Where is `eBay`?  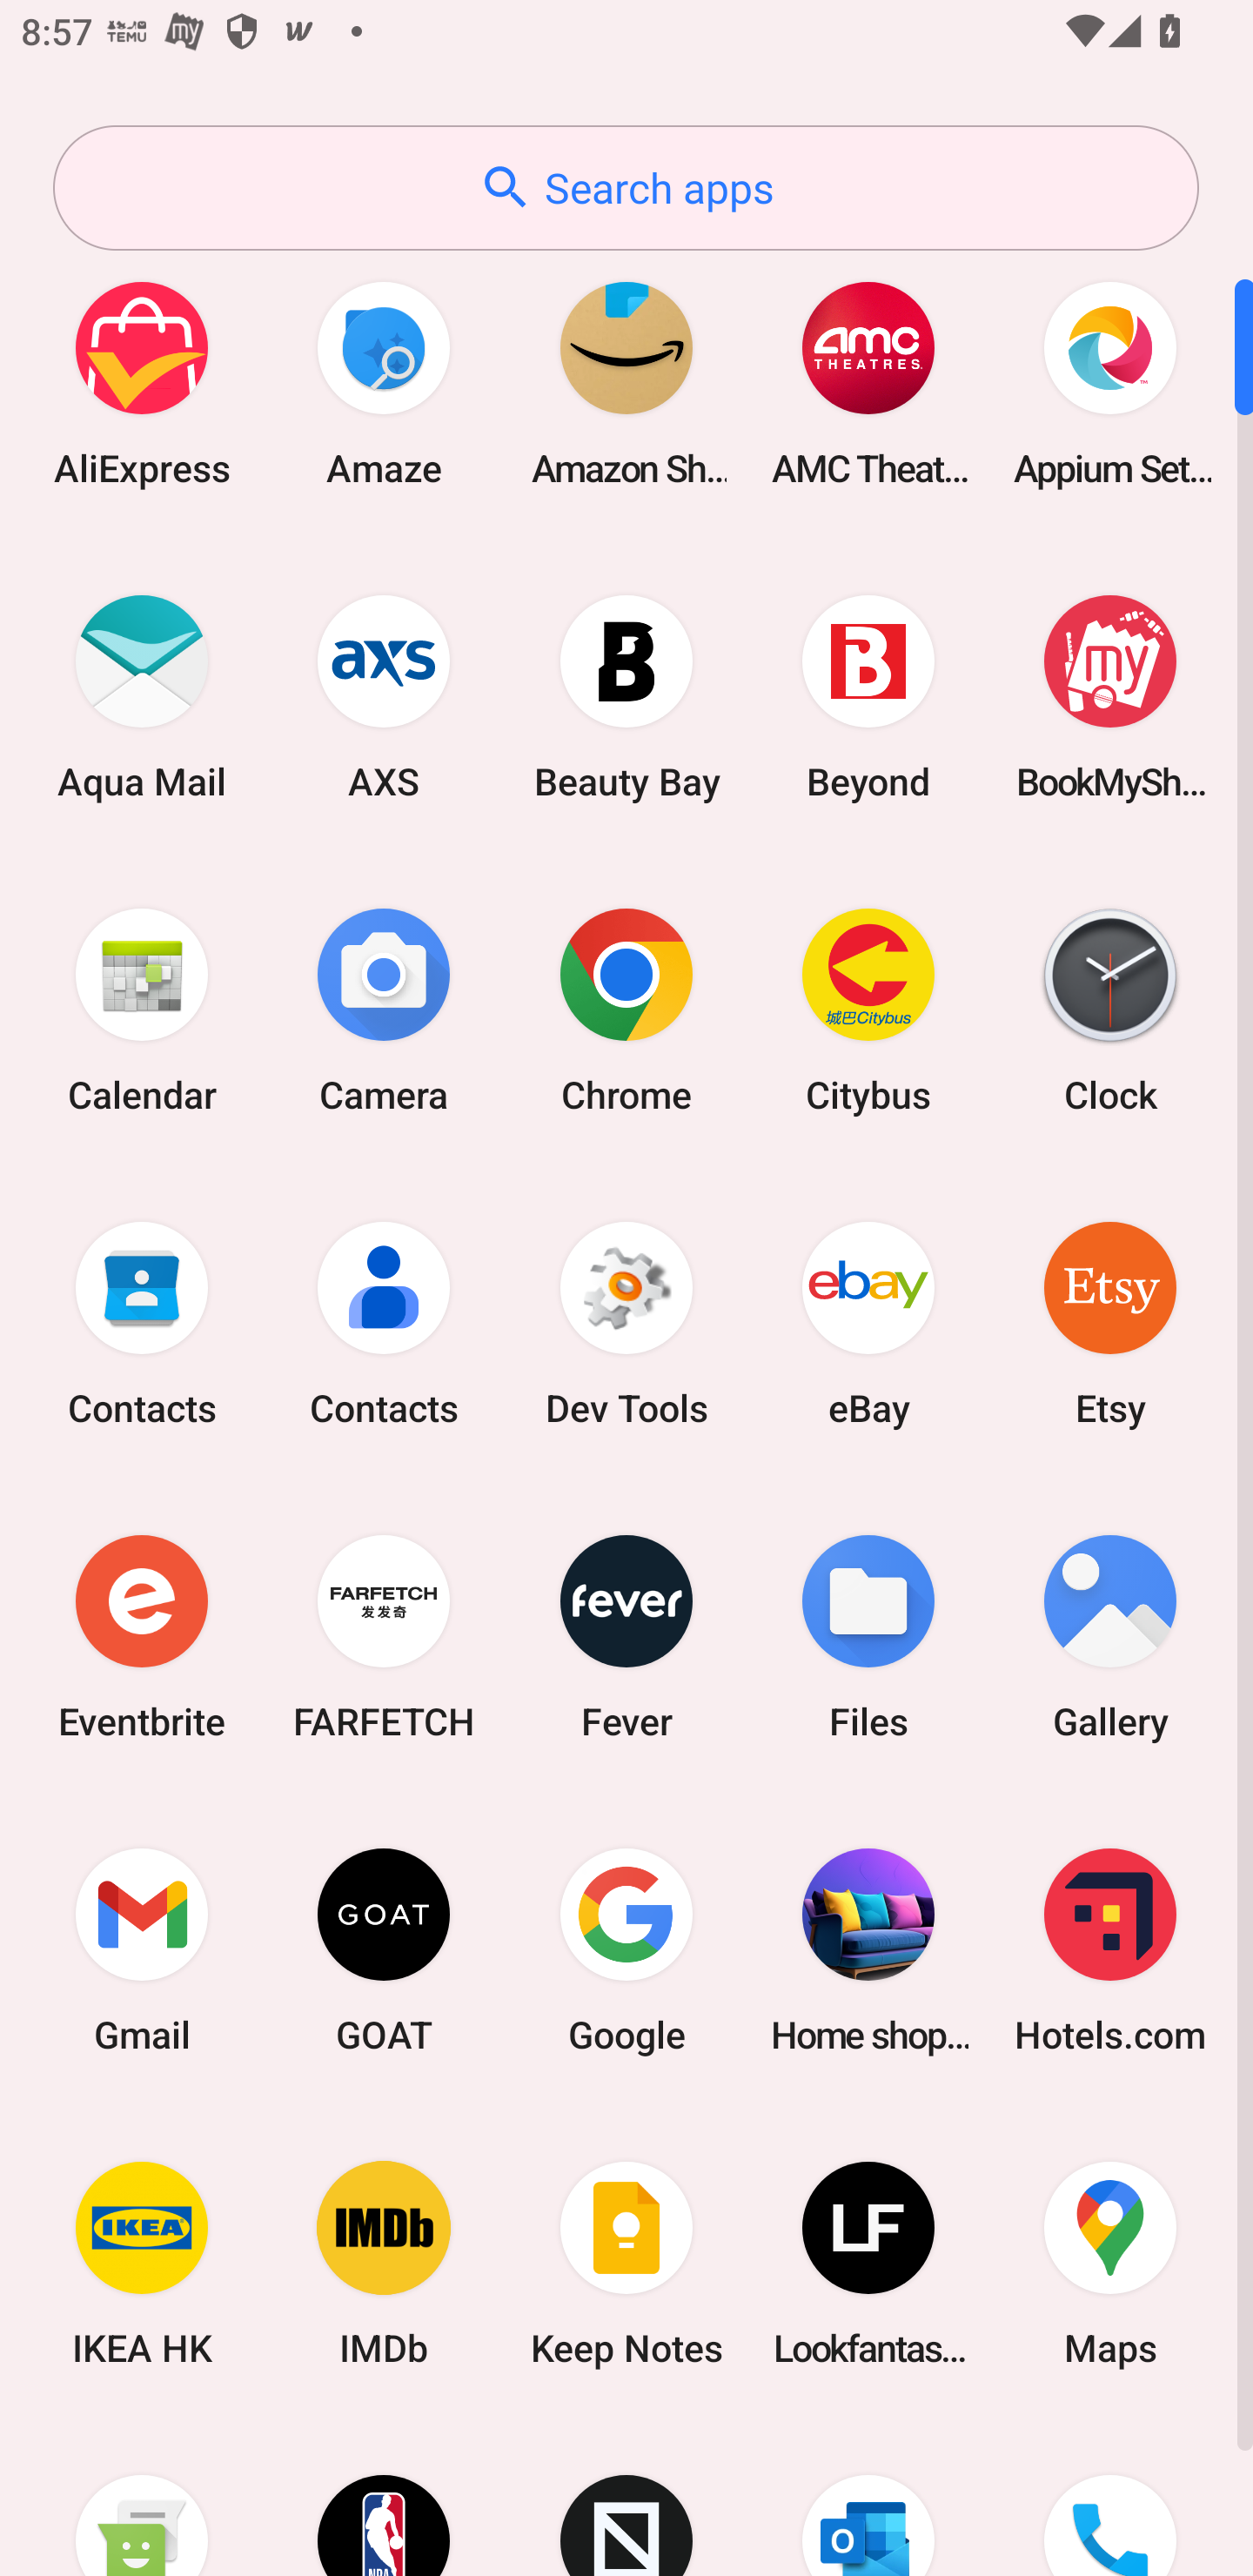
eBay is located at coordinates (868, 1323).